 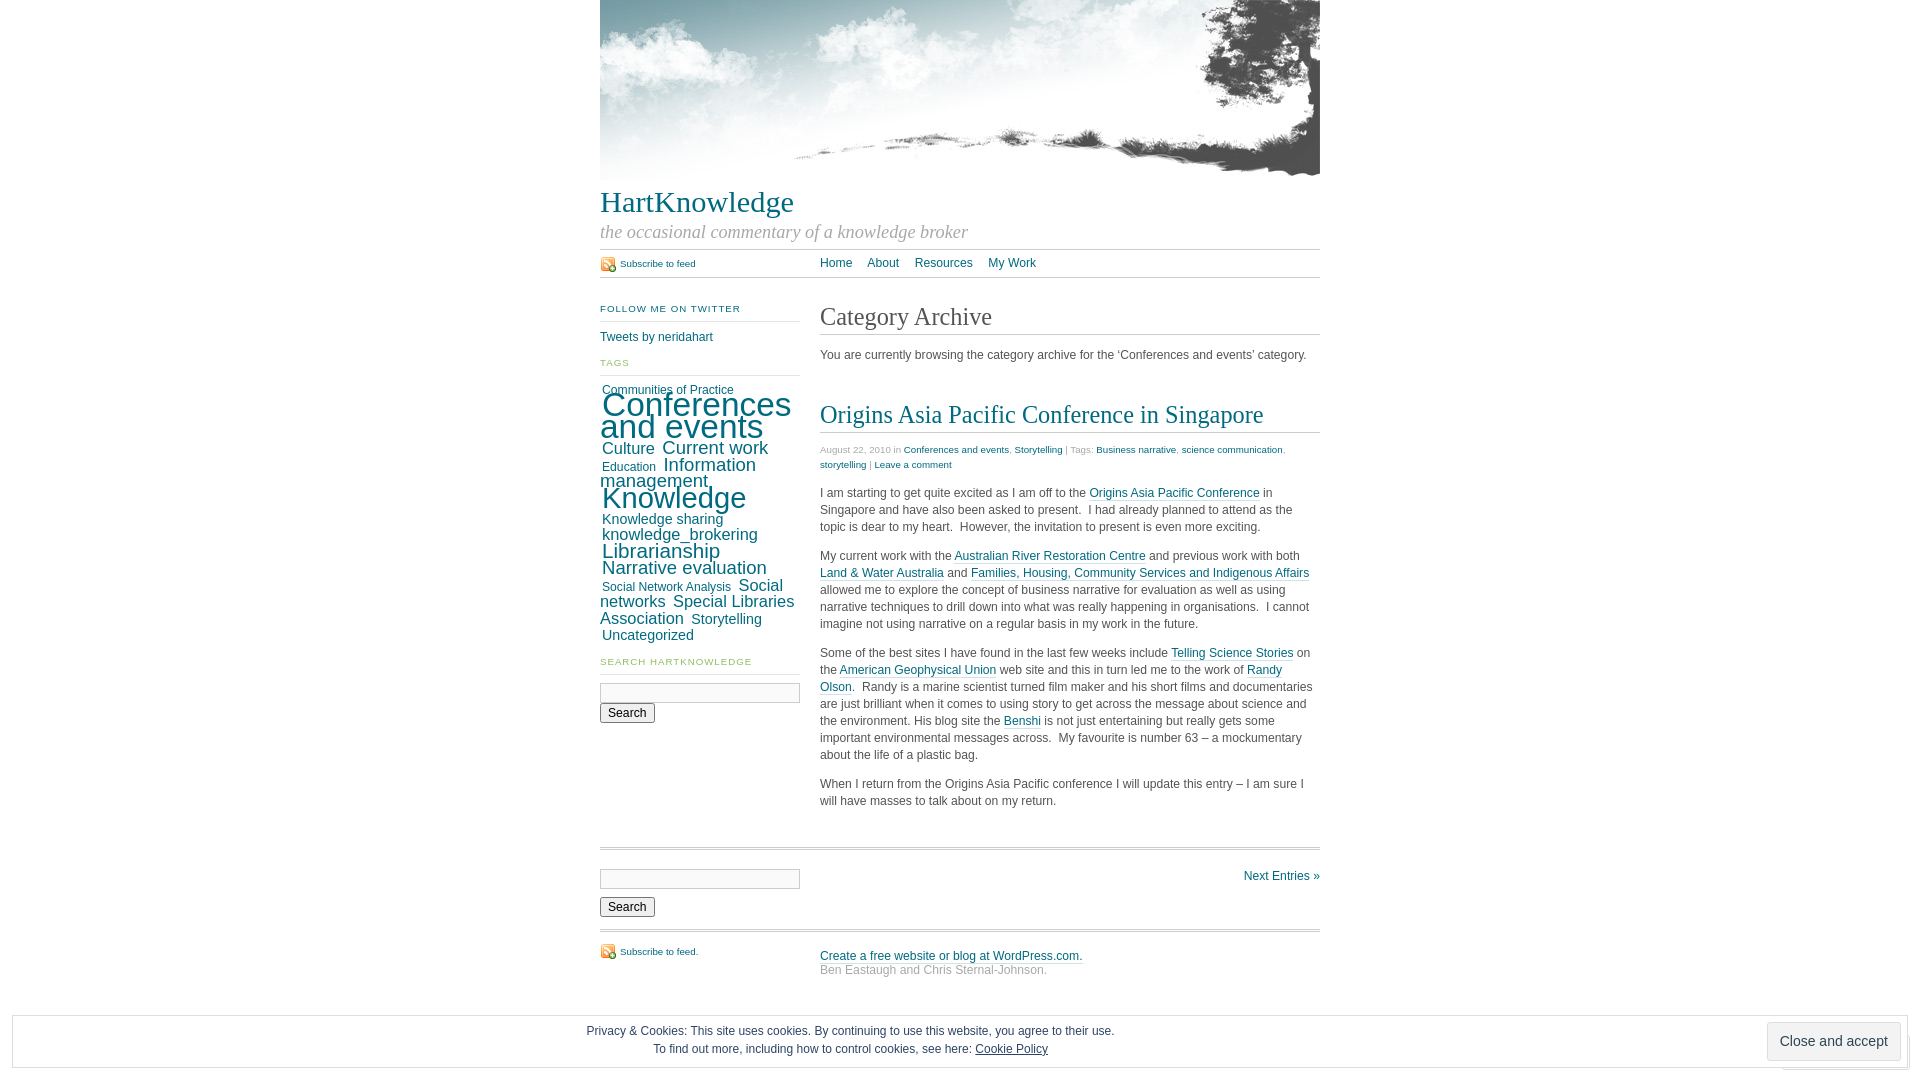 I want to click on Subscribe to feed., so click(x=649, y=952).